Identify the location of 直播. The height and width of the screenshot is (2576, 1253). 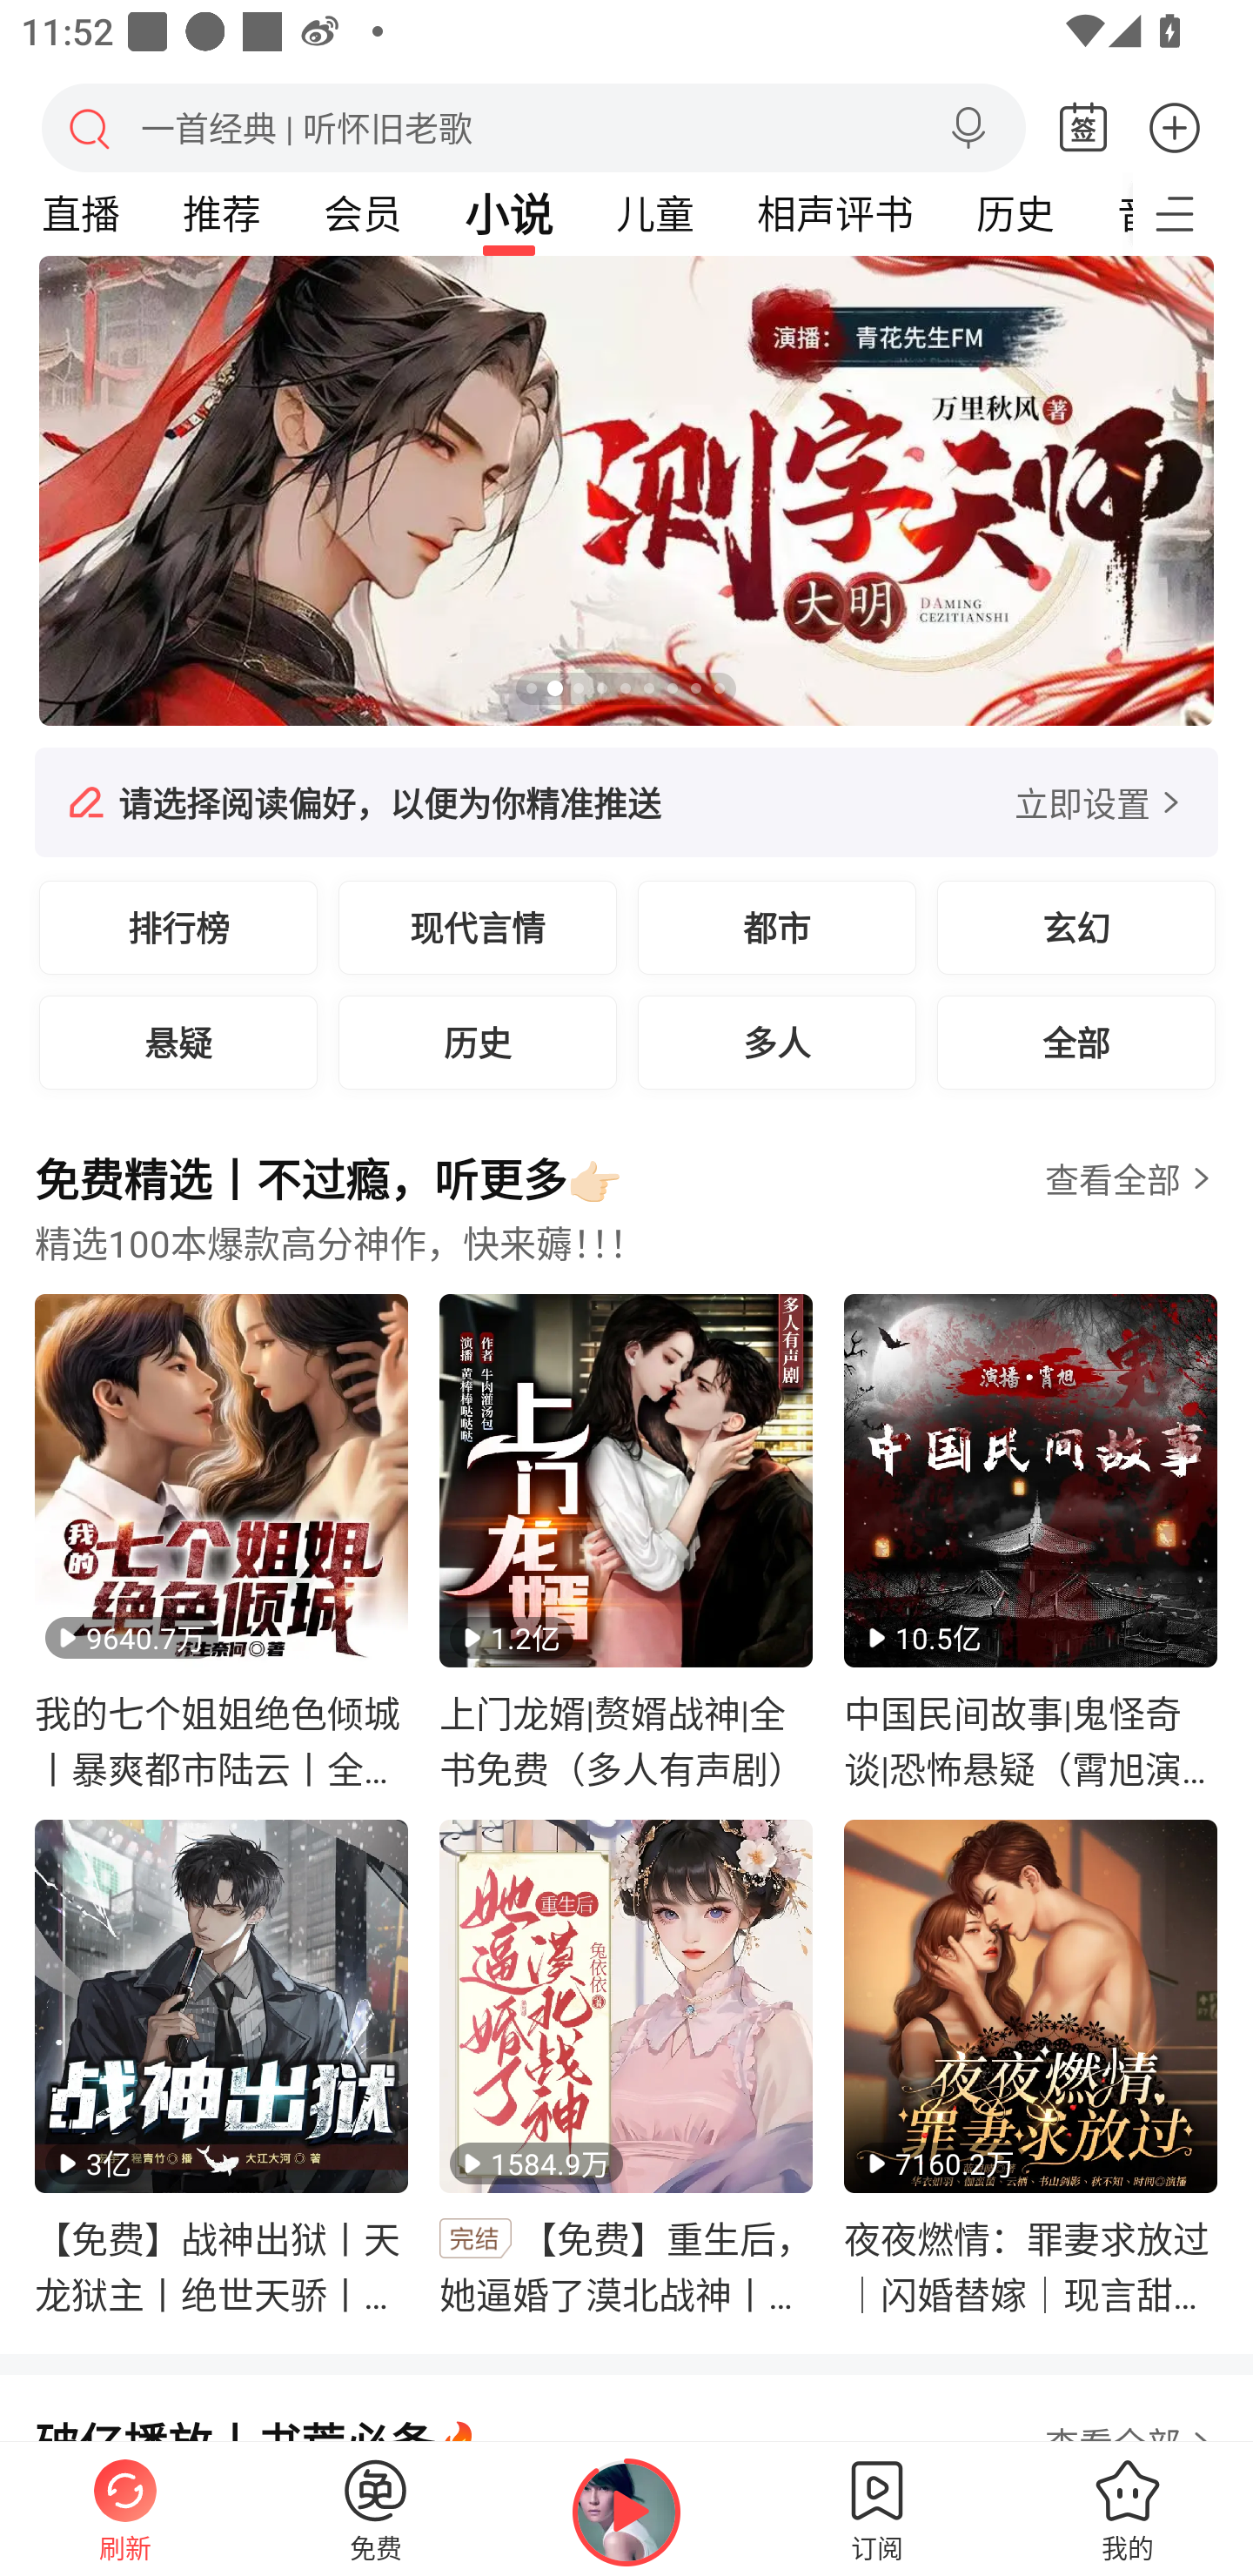
(80, 214).